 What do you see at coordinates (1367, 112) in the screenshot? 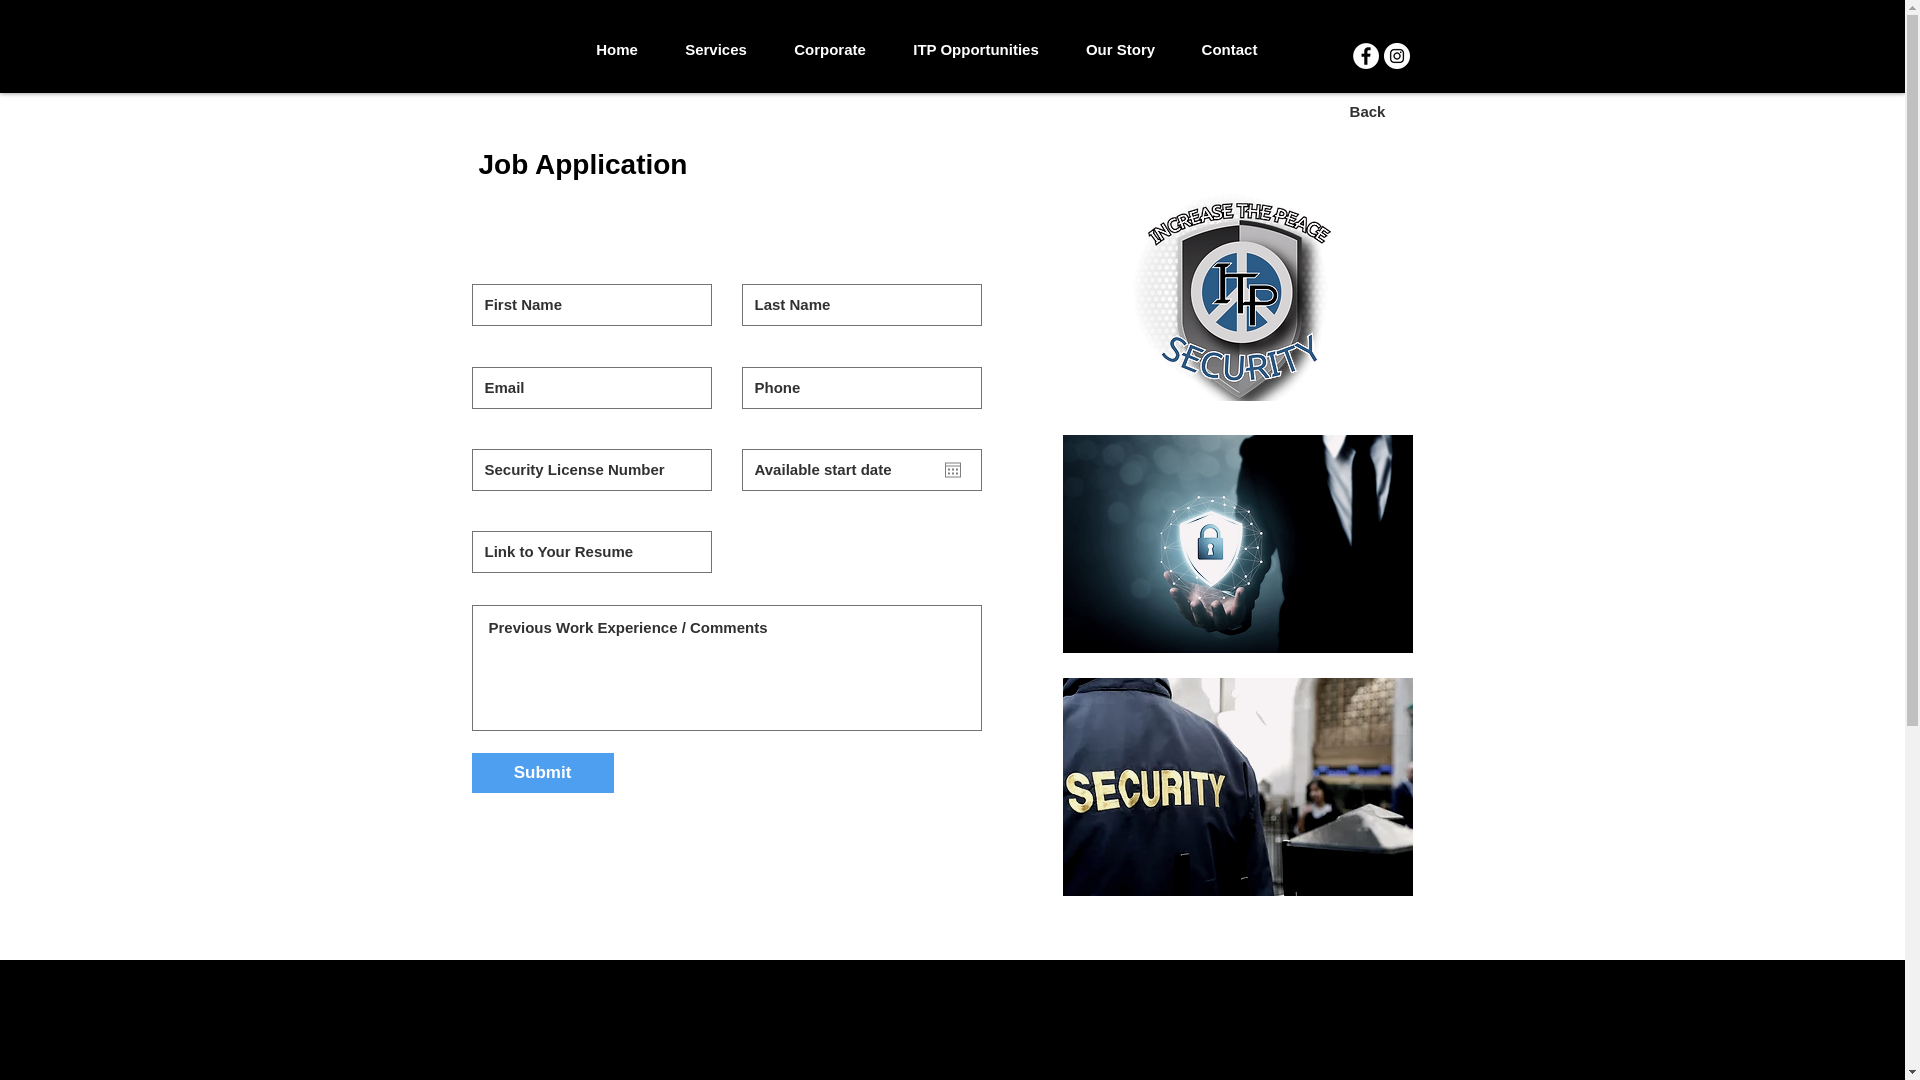
I see `Back` at bounding box center [1367, 112].